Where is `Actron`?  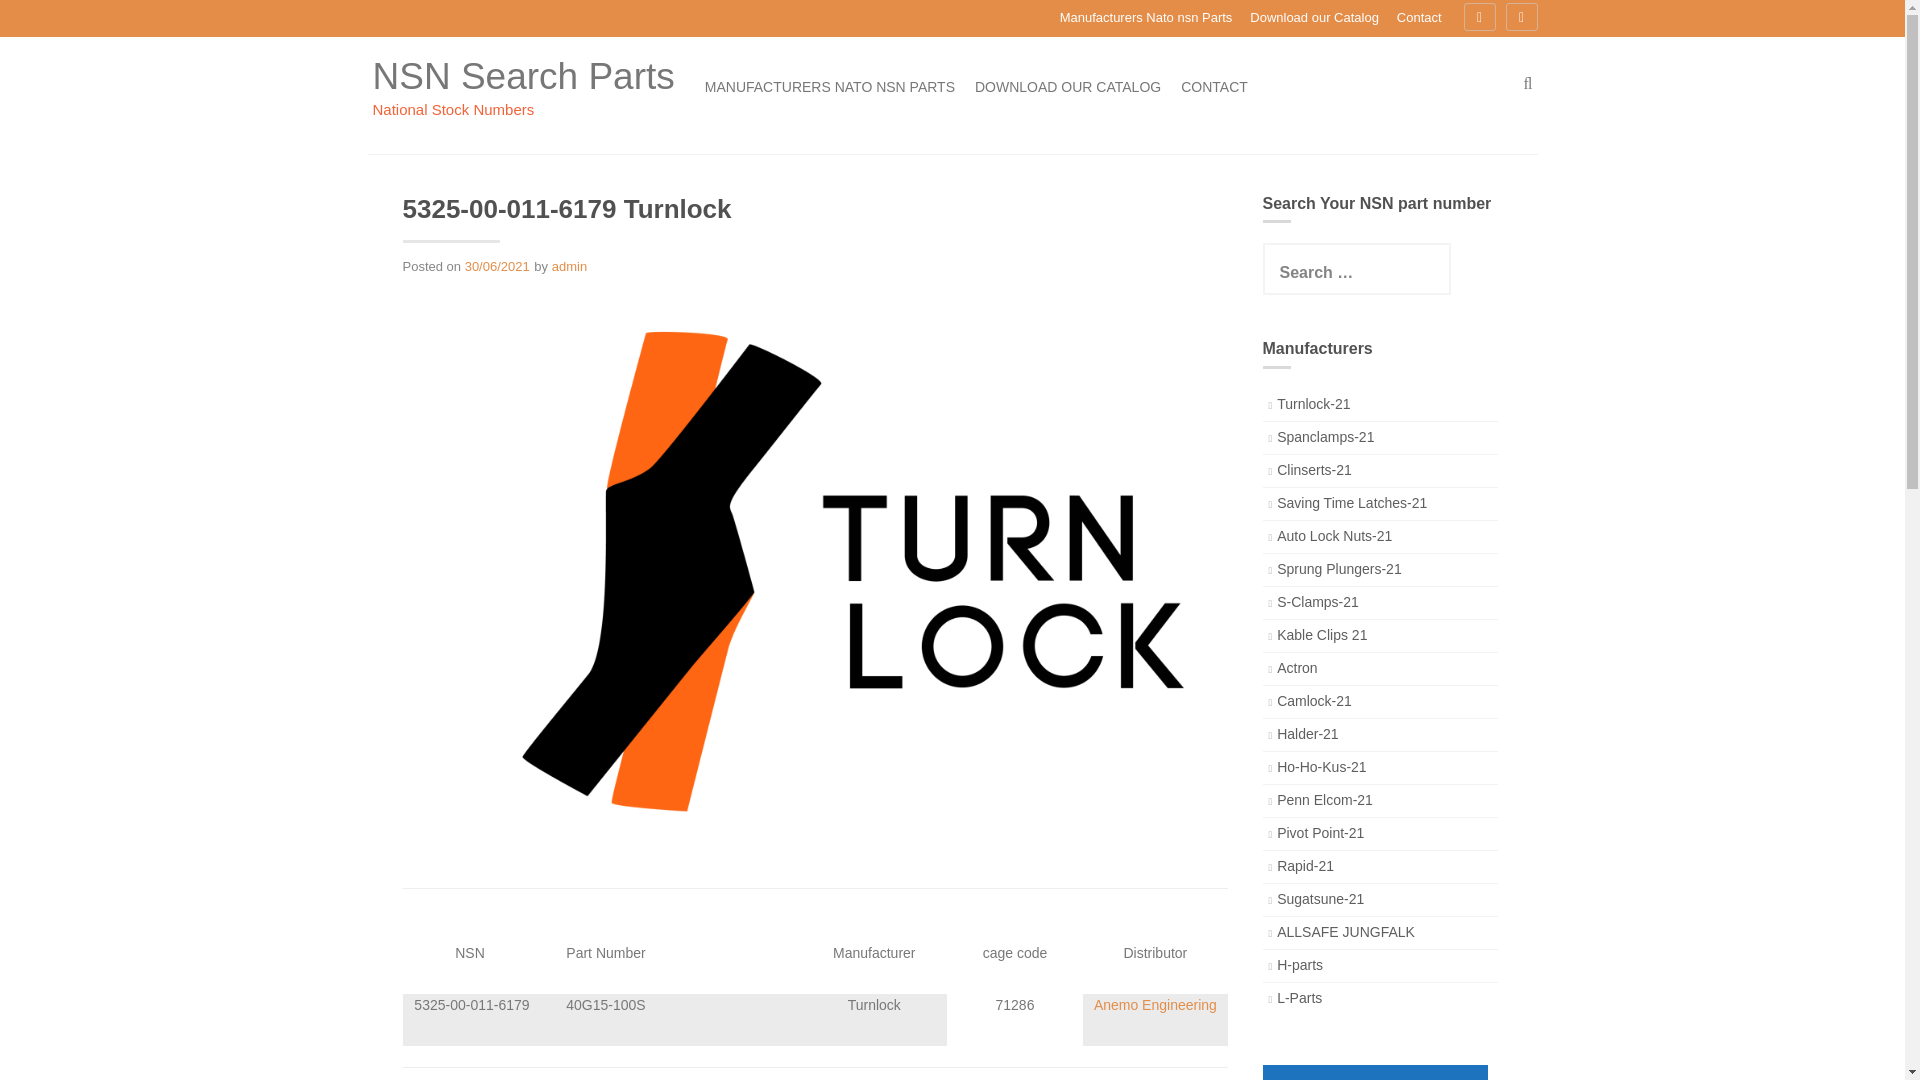
Actron is located at coordinates (1296, 668).